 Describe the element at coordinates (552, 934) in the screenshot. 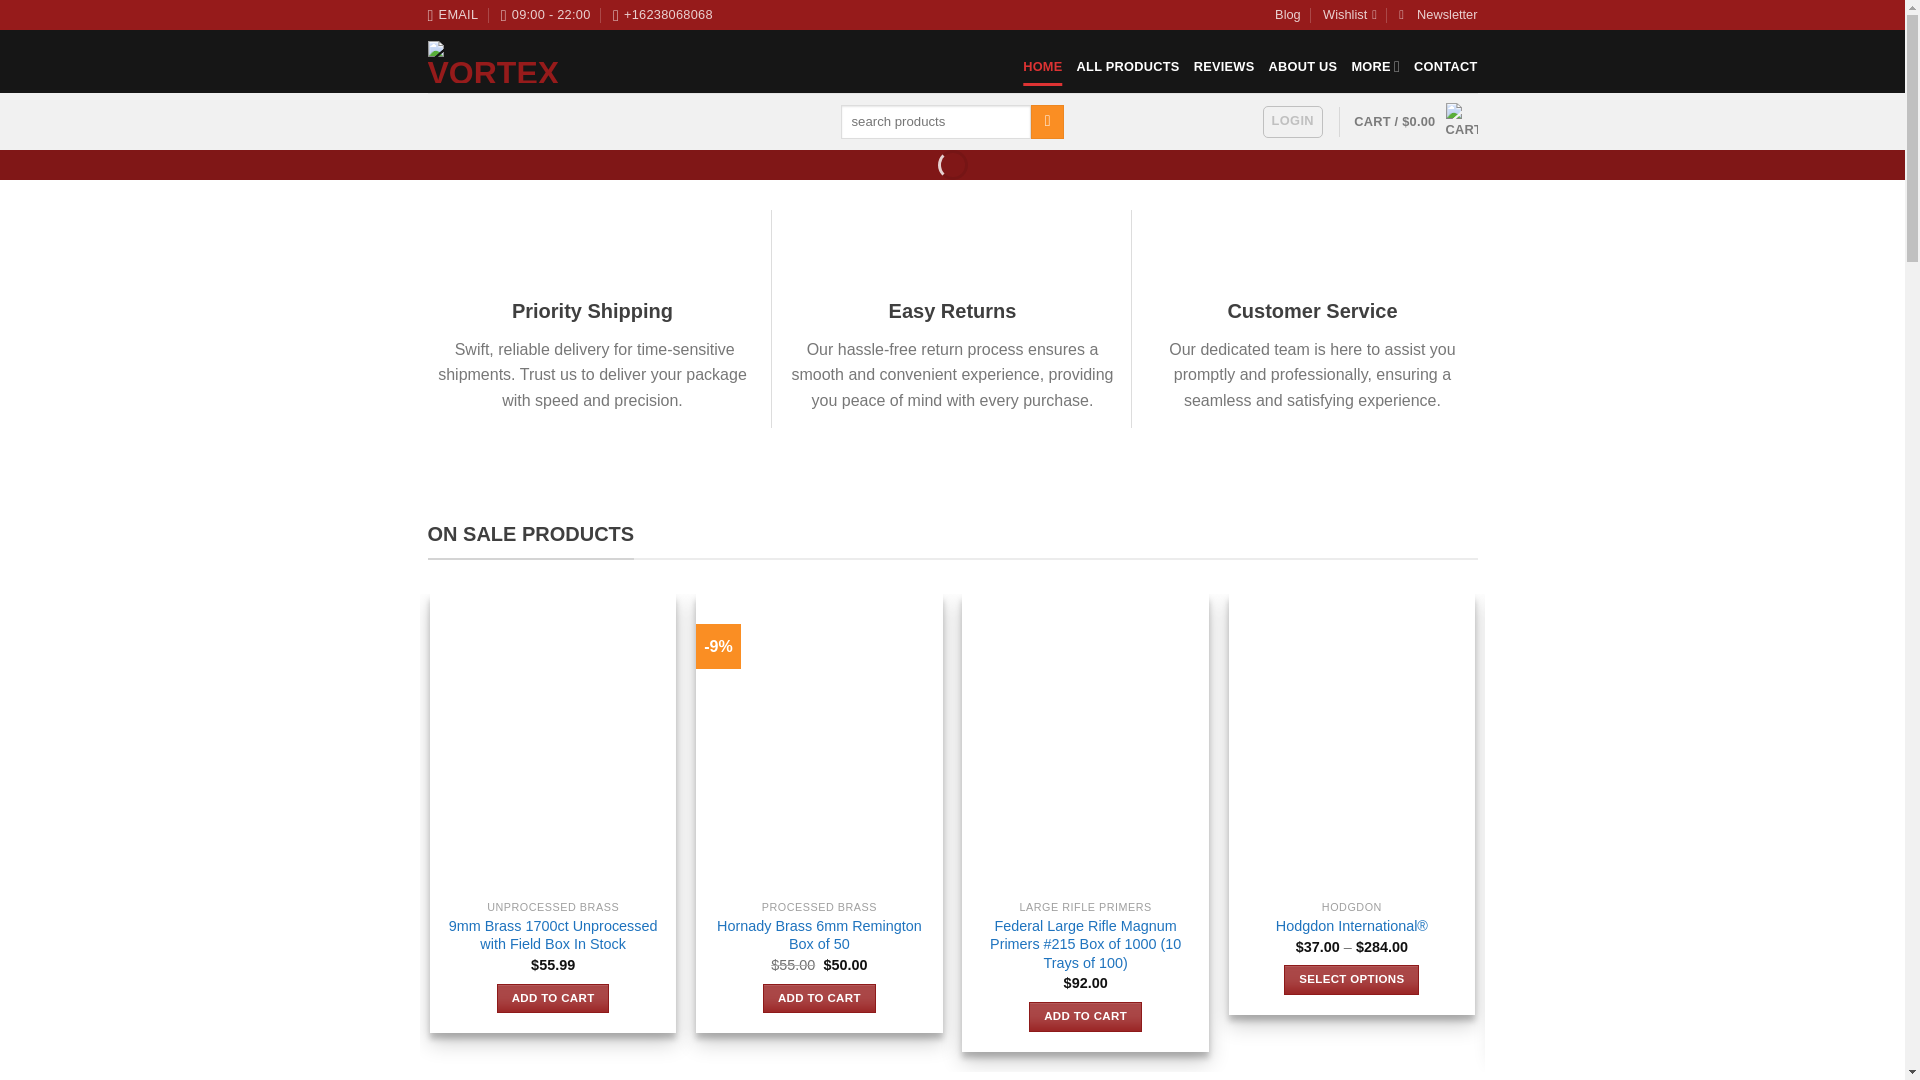

I see `9mm Brass 1700ct Unprocessed with Field Box In Stock` at that location.